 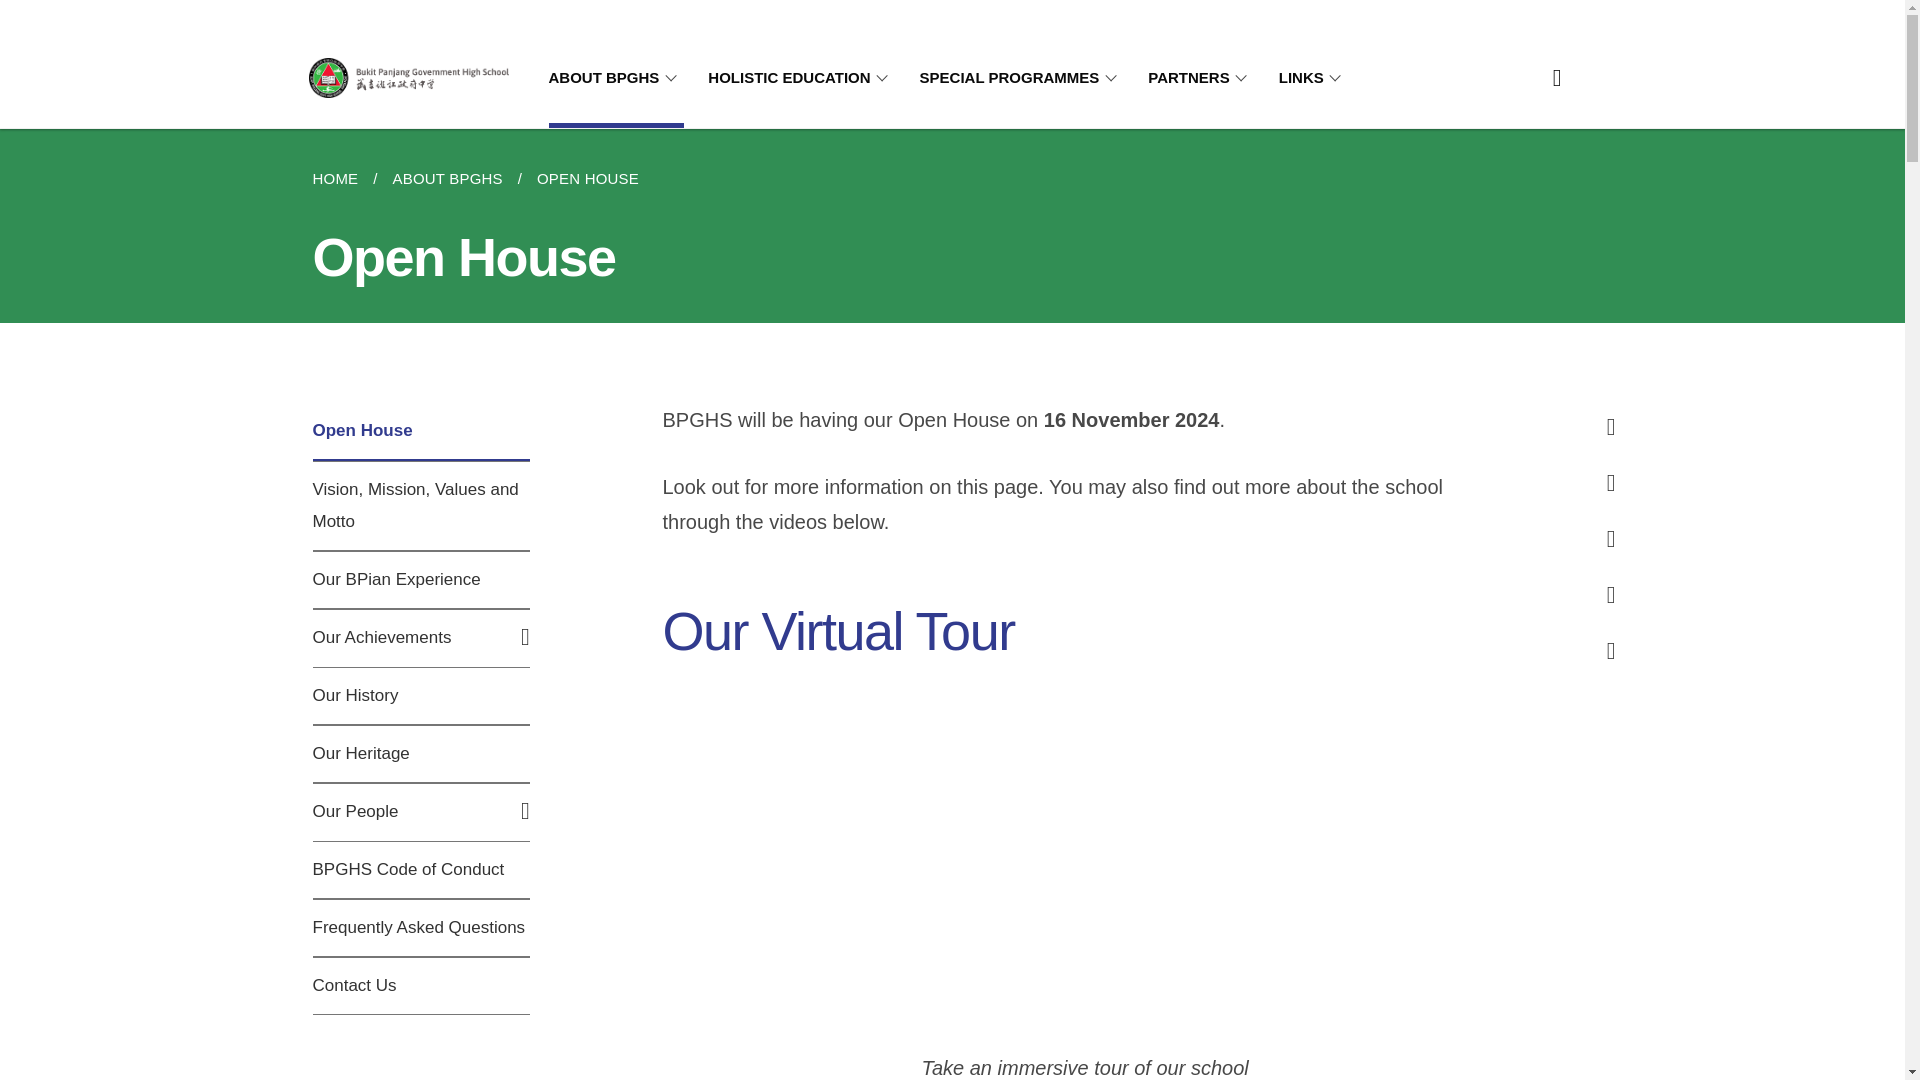 I want to click on YouTube video player, so click(x=1084, y=850).